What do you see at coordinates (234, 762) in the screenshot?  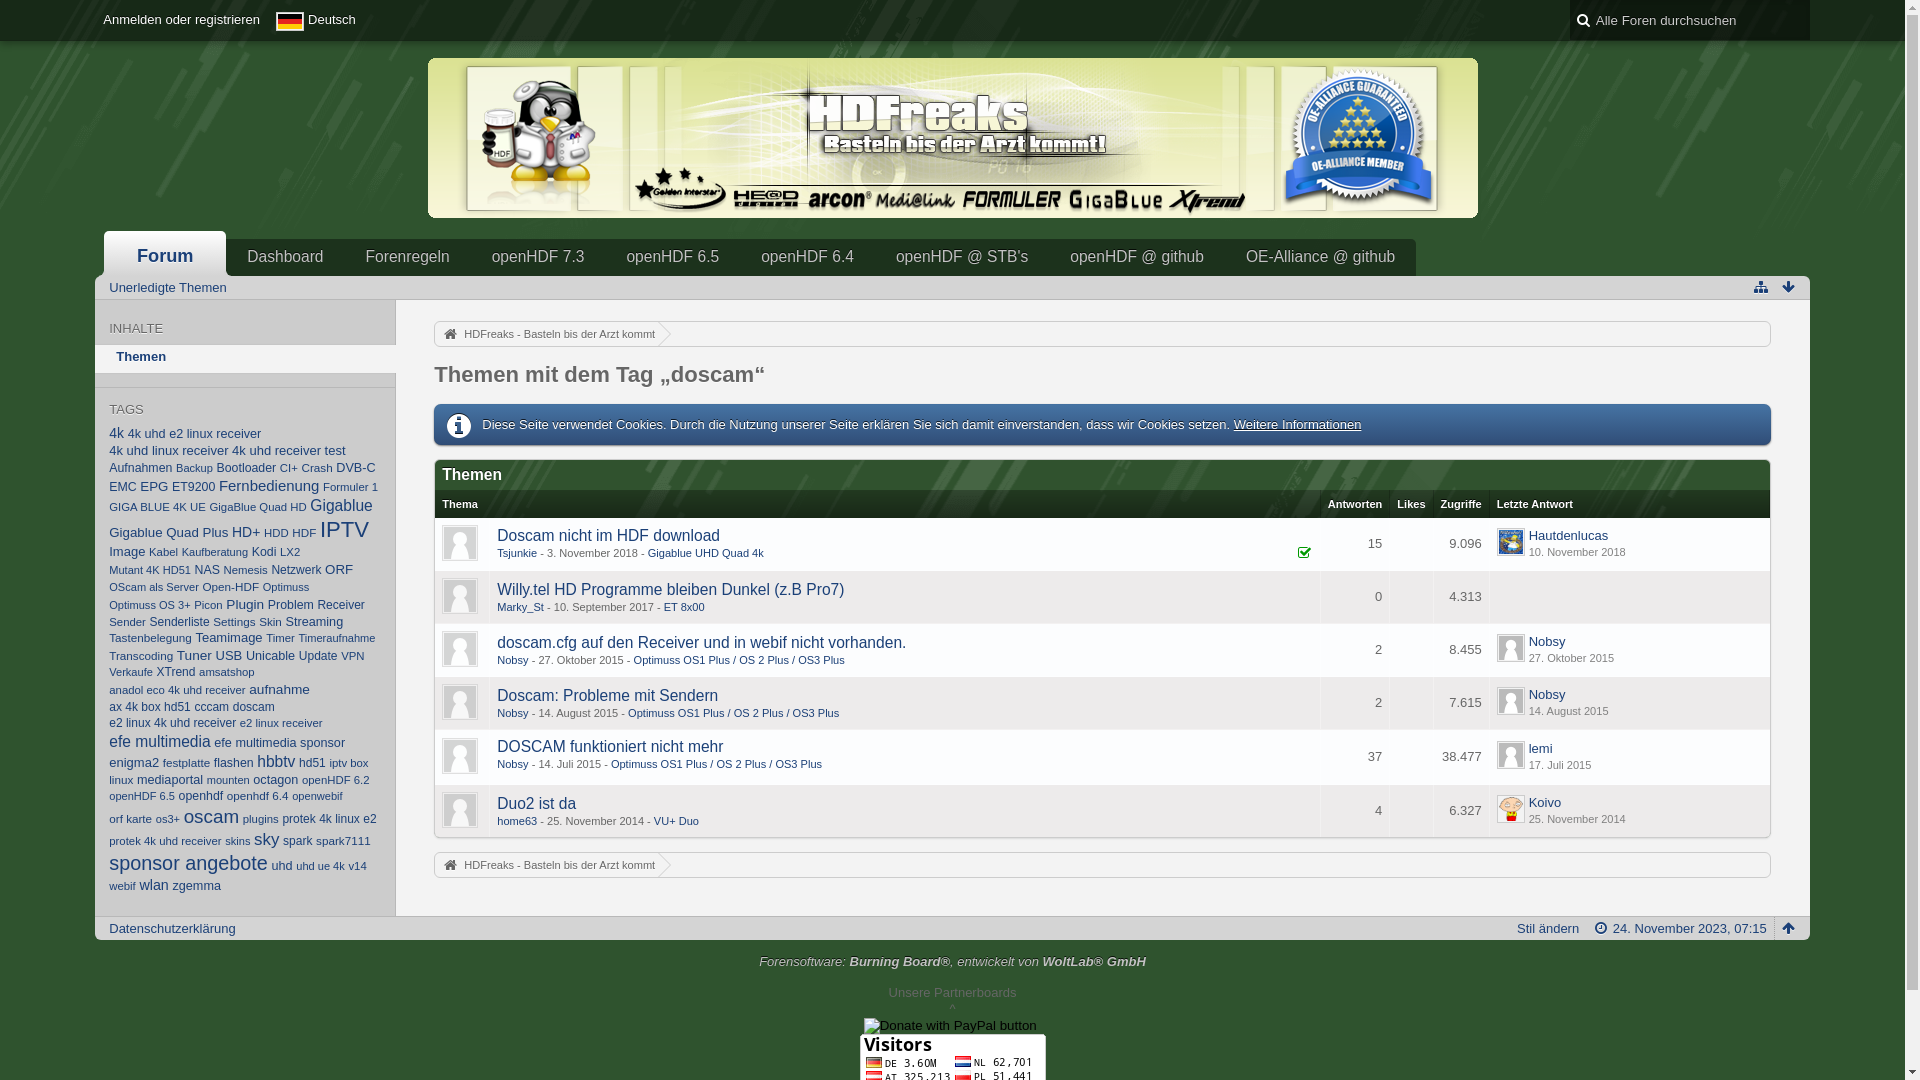 I see `flashen` at bounding box center [234, 762].